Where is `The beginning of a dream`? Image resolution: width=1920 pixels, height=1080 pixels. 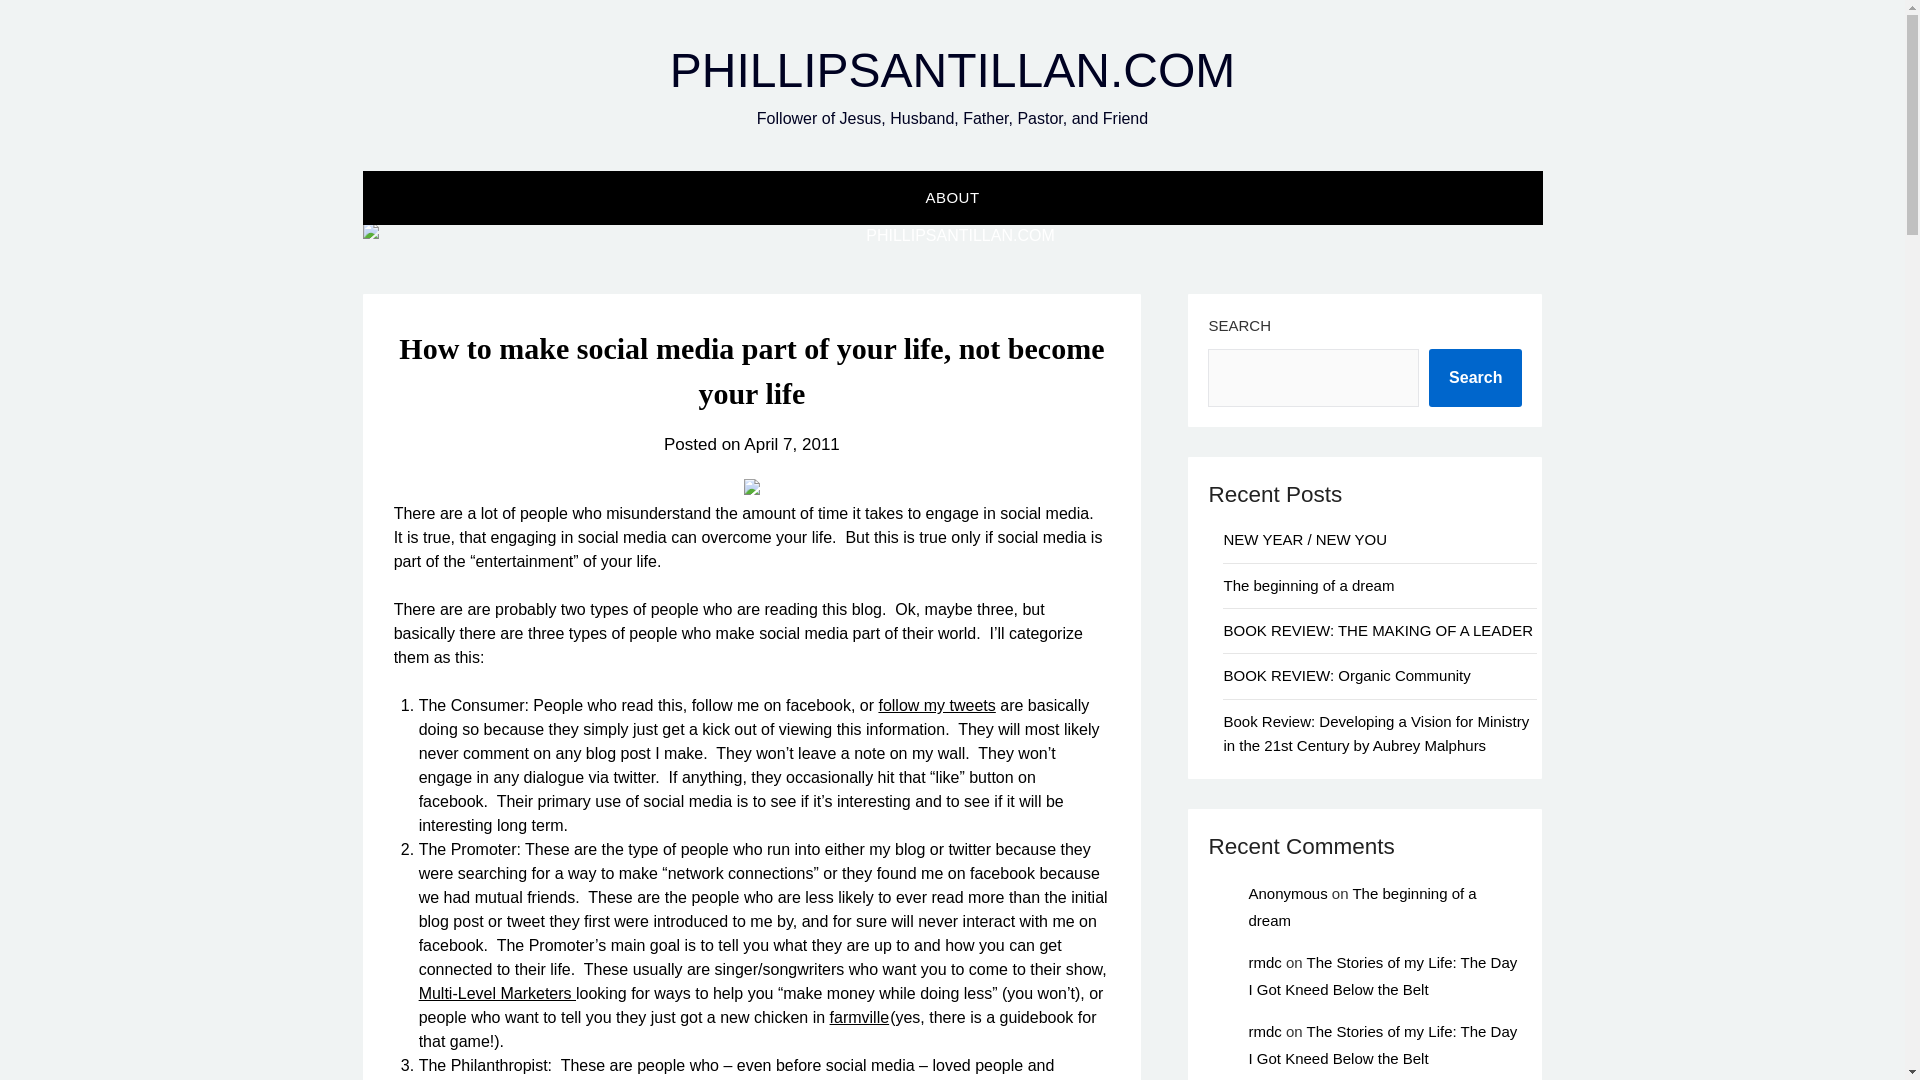 The beginning of a dream is located at coordinates (1362, 906).